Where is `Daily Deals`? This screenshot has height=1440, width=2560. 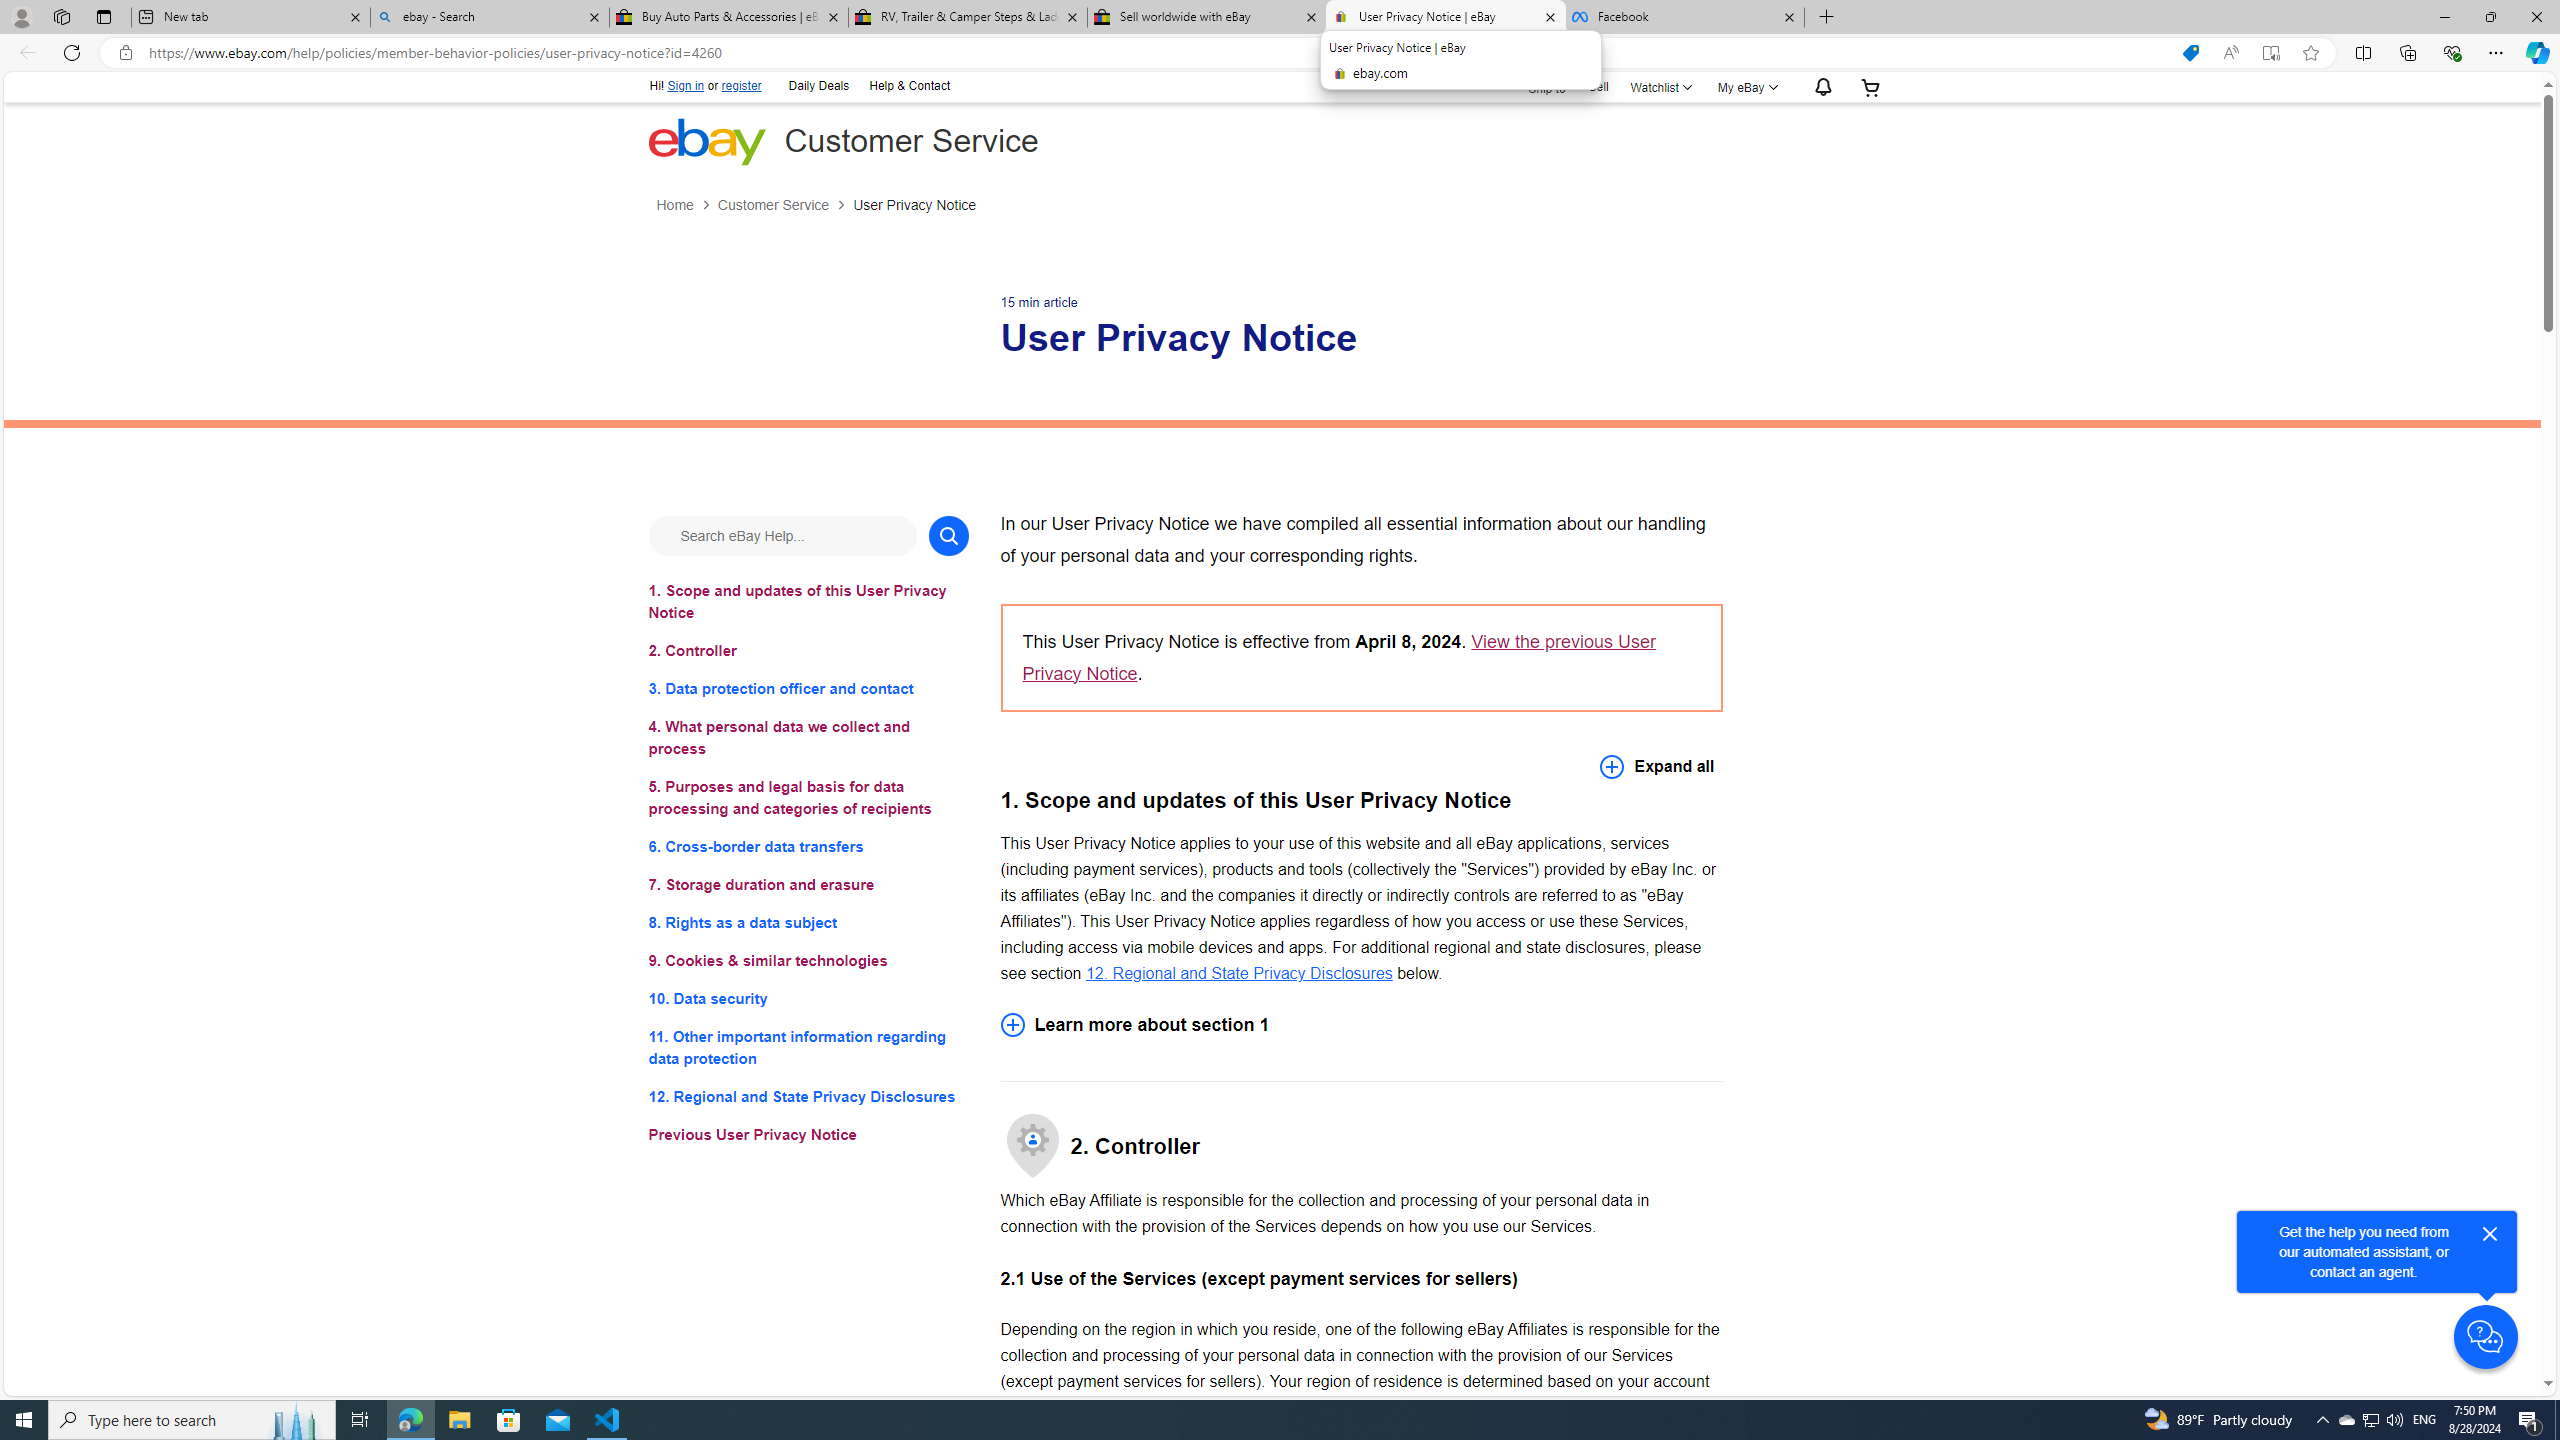 Daily Deals is located at coordinates (819, 84).